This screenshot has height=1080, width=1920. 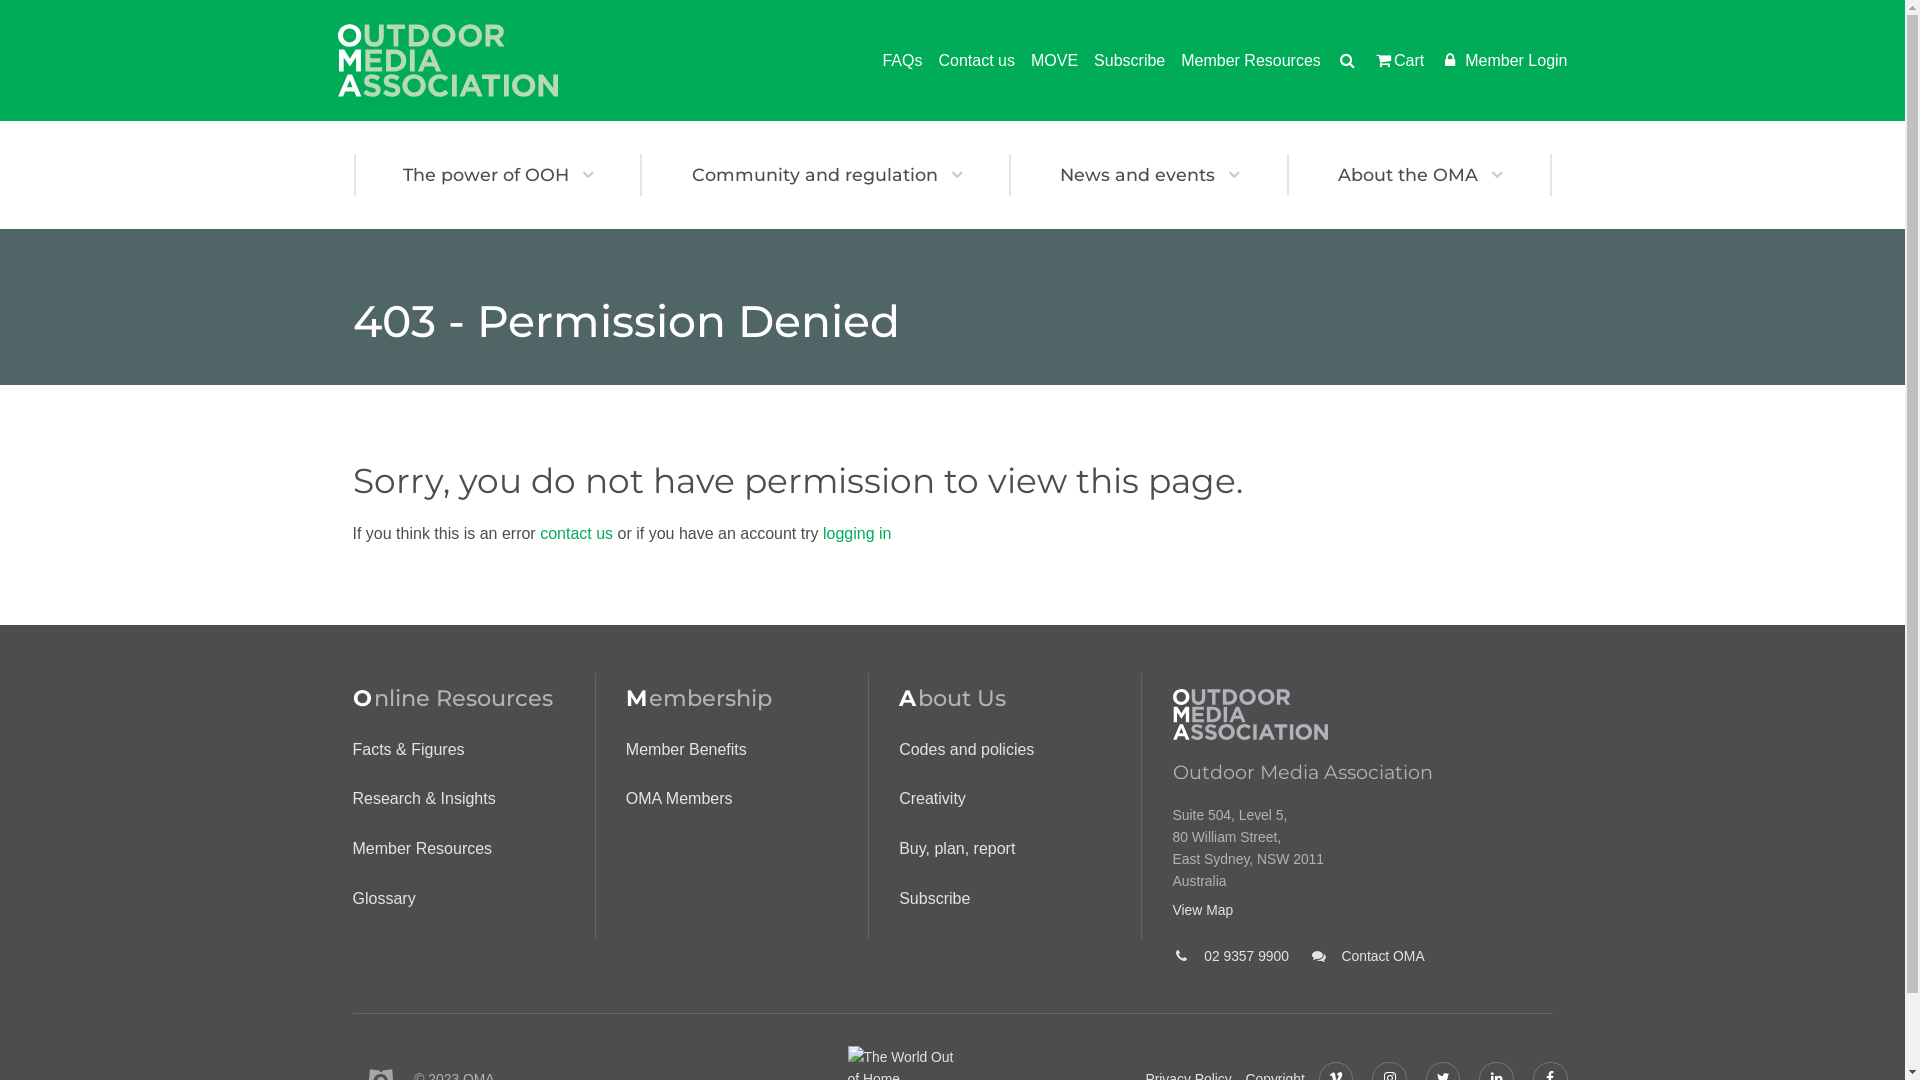 I want to click on Contact us, so click(x=968, y=60).